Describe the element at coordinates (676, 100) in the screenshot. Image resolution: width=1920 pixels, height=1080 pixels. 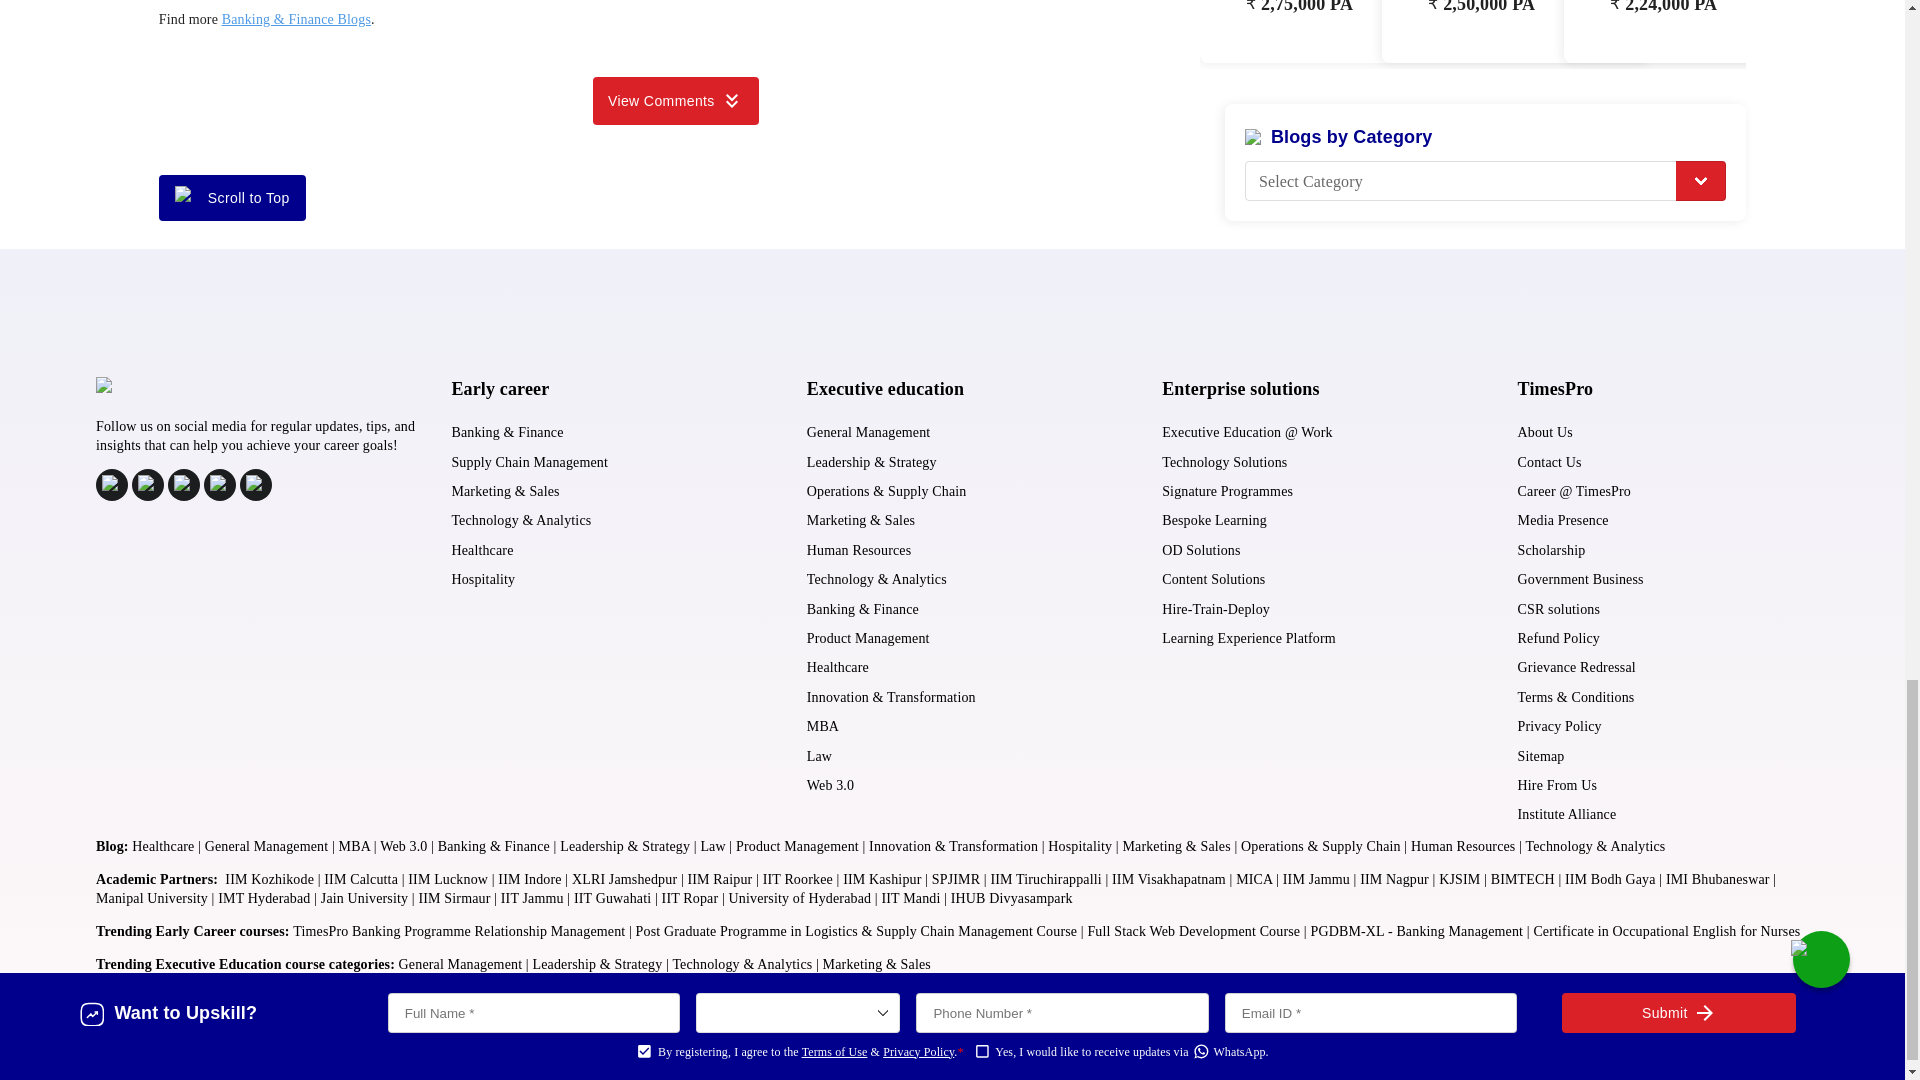
I see `View Comments` at that location.